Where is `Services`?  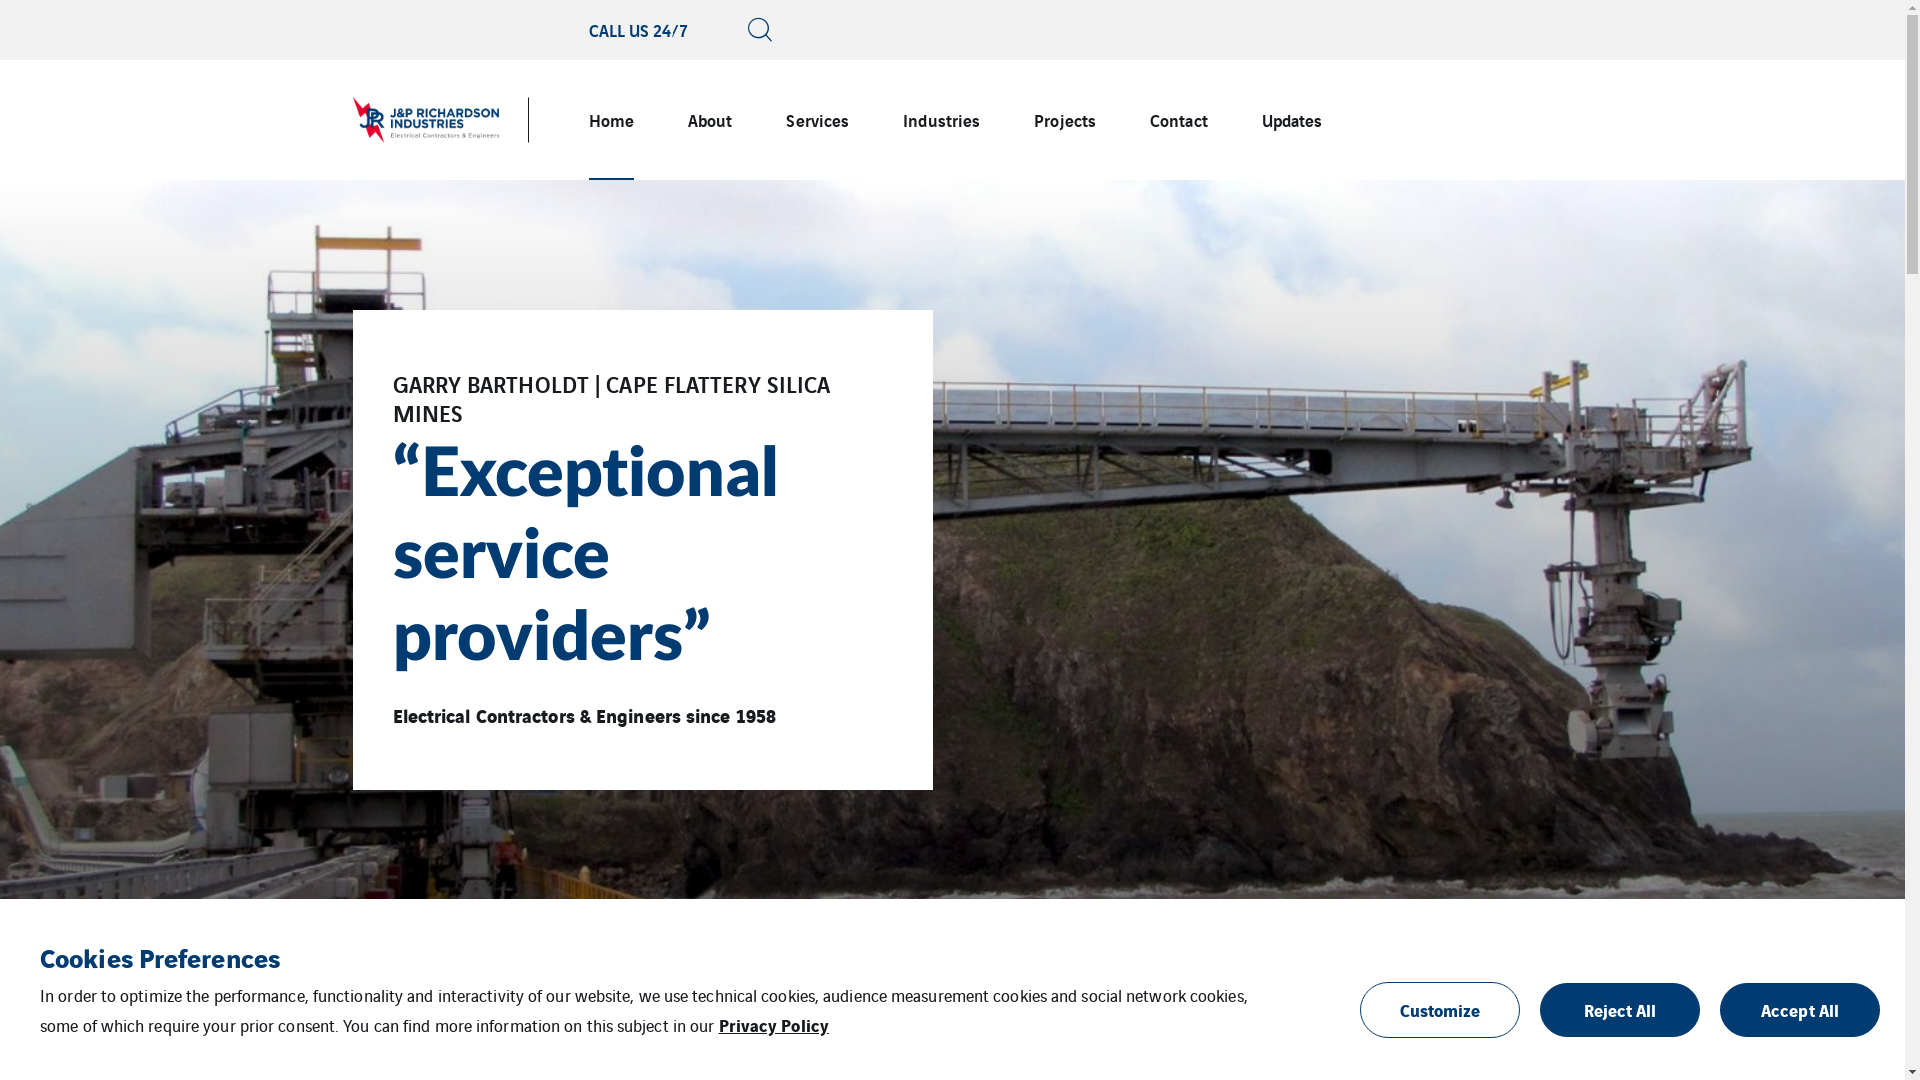
Services is located at coordinates (818, 120).